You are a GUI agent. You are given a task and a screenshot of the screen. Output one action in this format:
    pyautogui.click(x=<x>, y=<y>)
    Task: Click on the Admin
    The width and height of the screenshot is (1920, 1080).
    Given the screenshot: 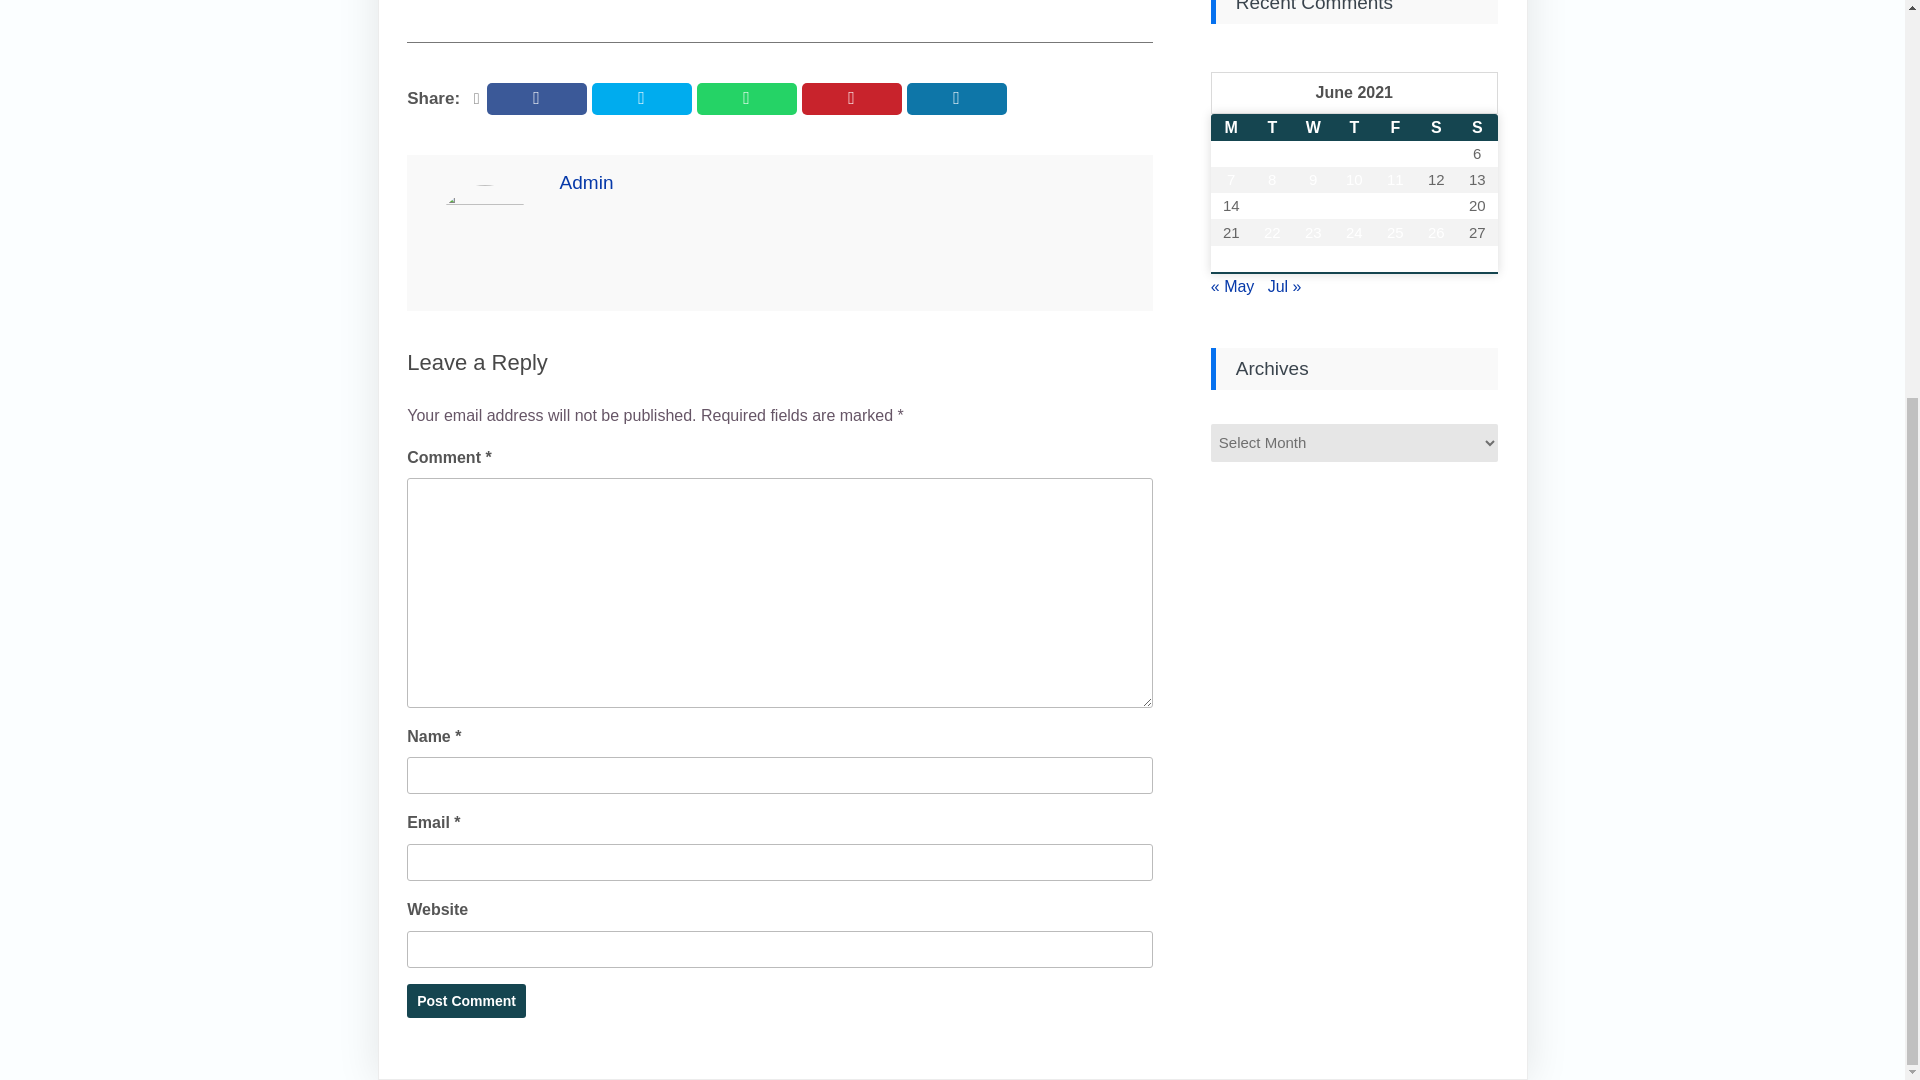 What is the action you would take?
    pyautogui.click(x=587, y=182)
    